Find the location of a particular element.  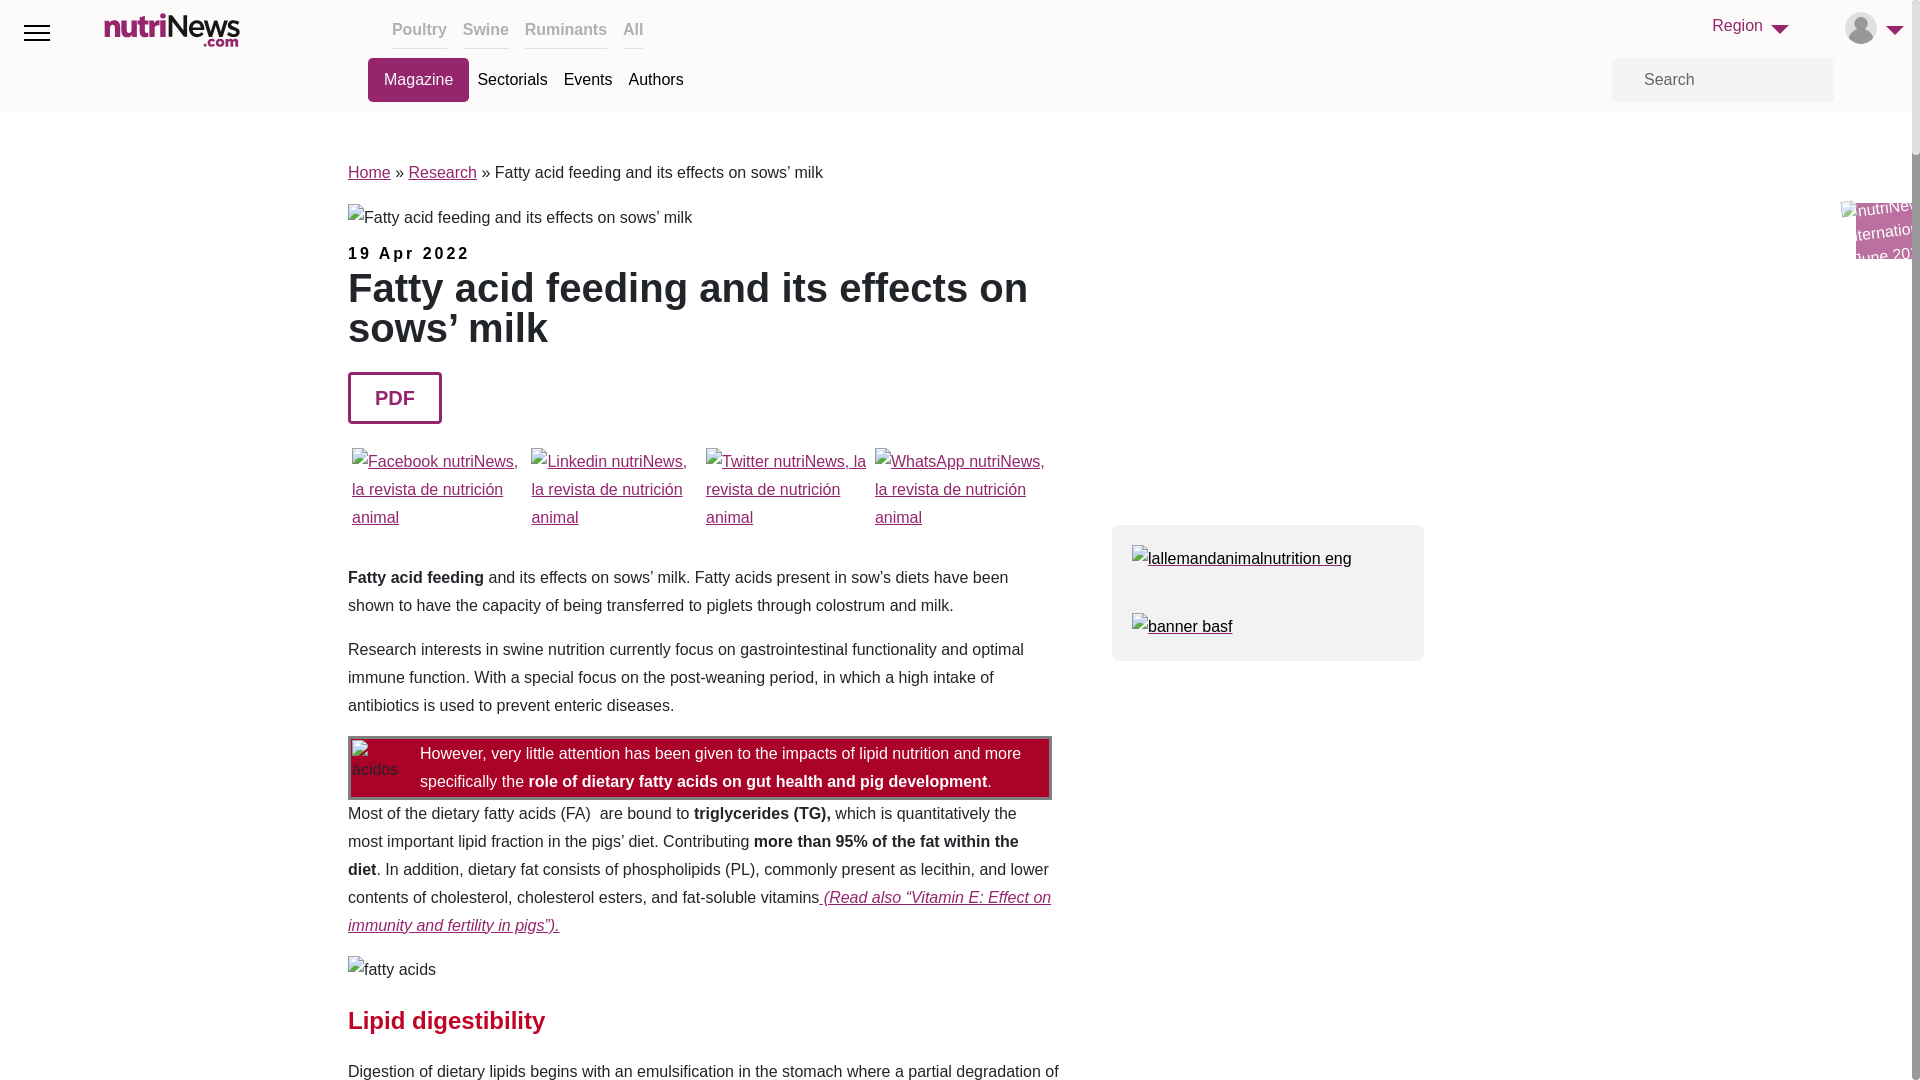

Ruminants is located at coordinates (565, 28).